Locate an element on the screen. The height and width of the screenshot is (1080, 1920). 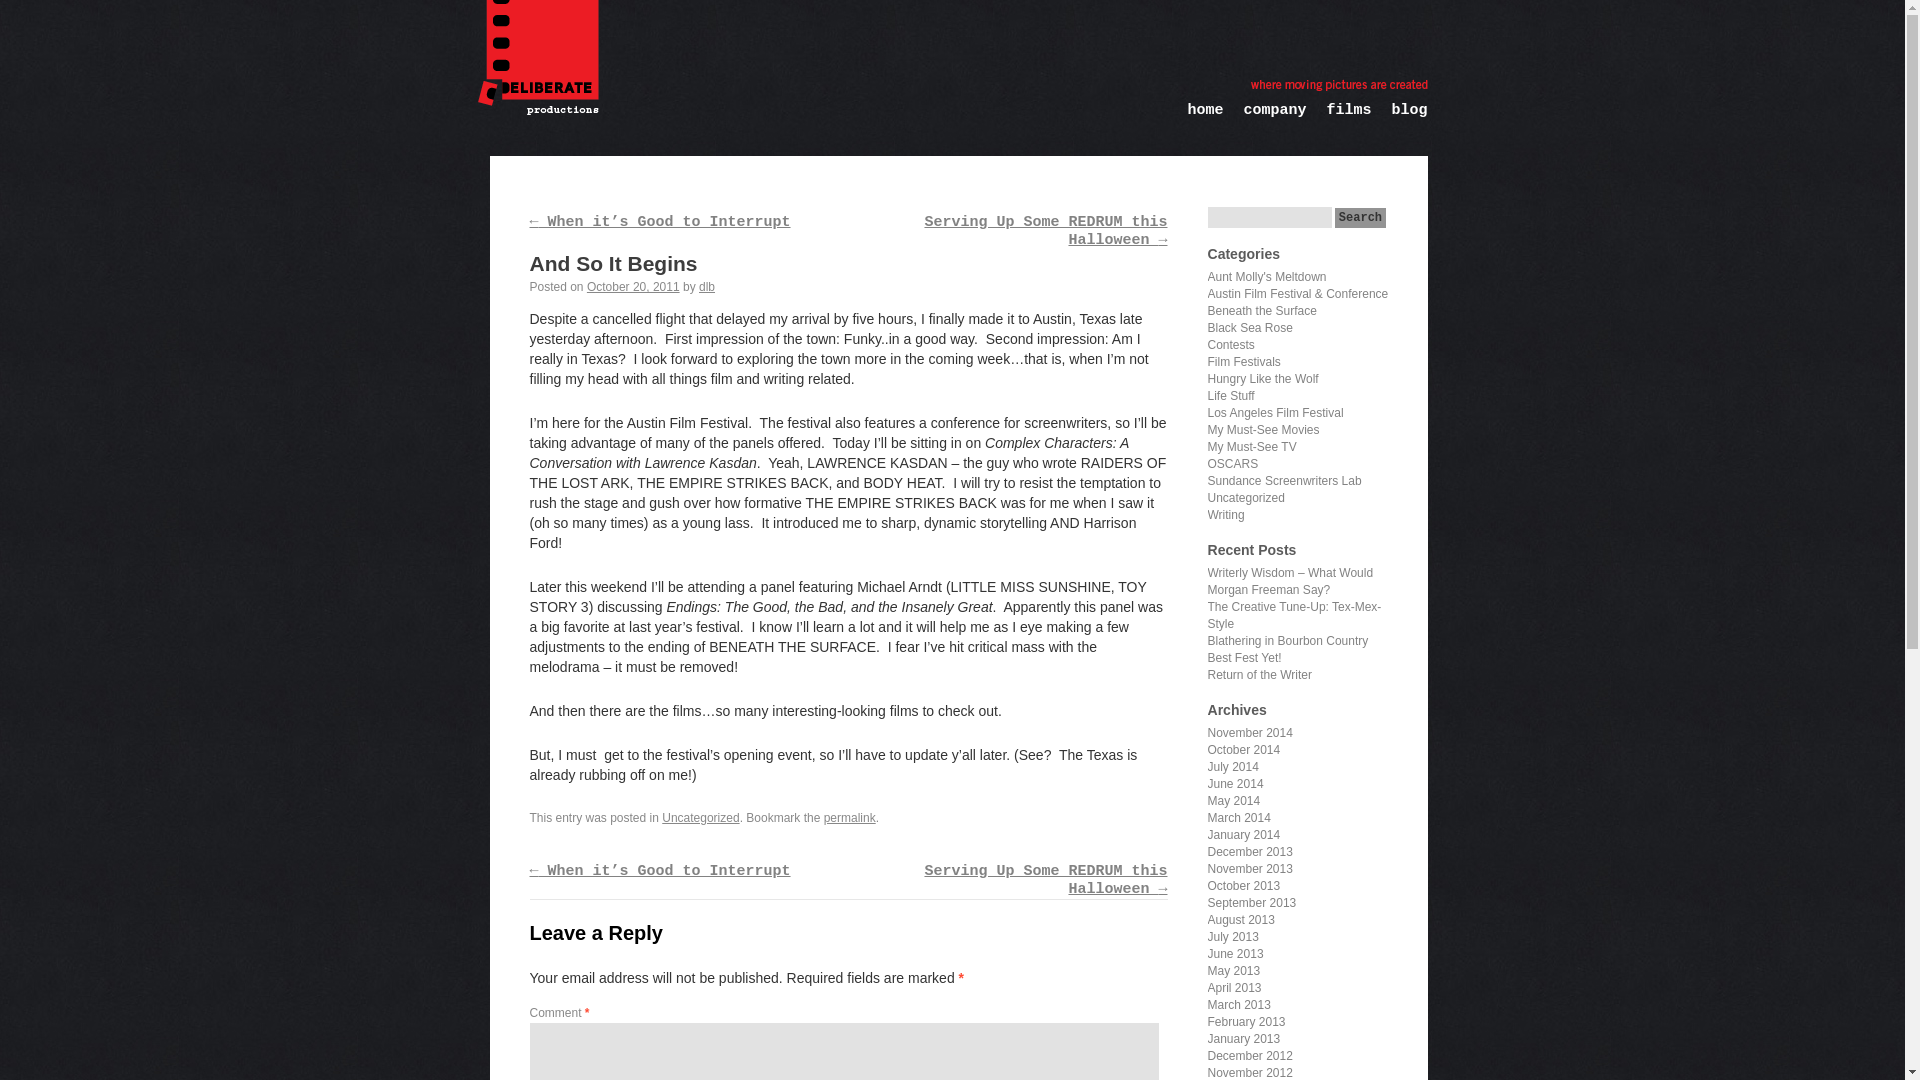
company is located at coordinates (1264, 120).